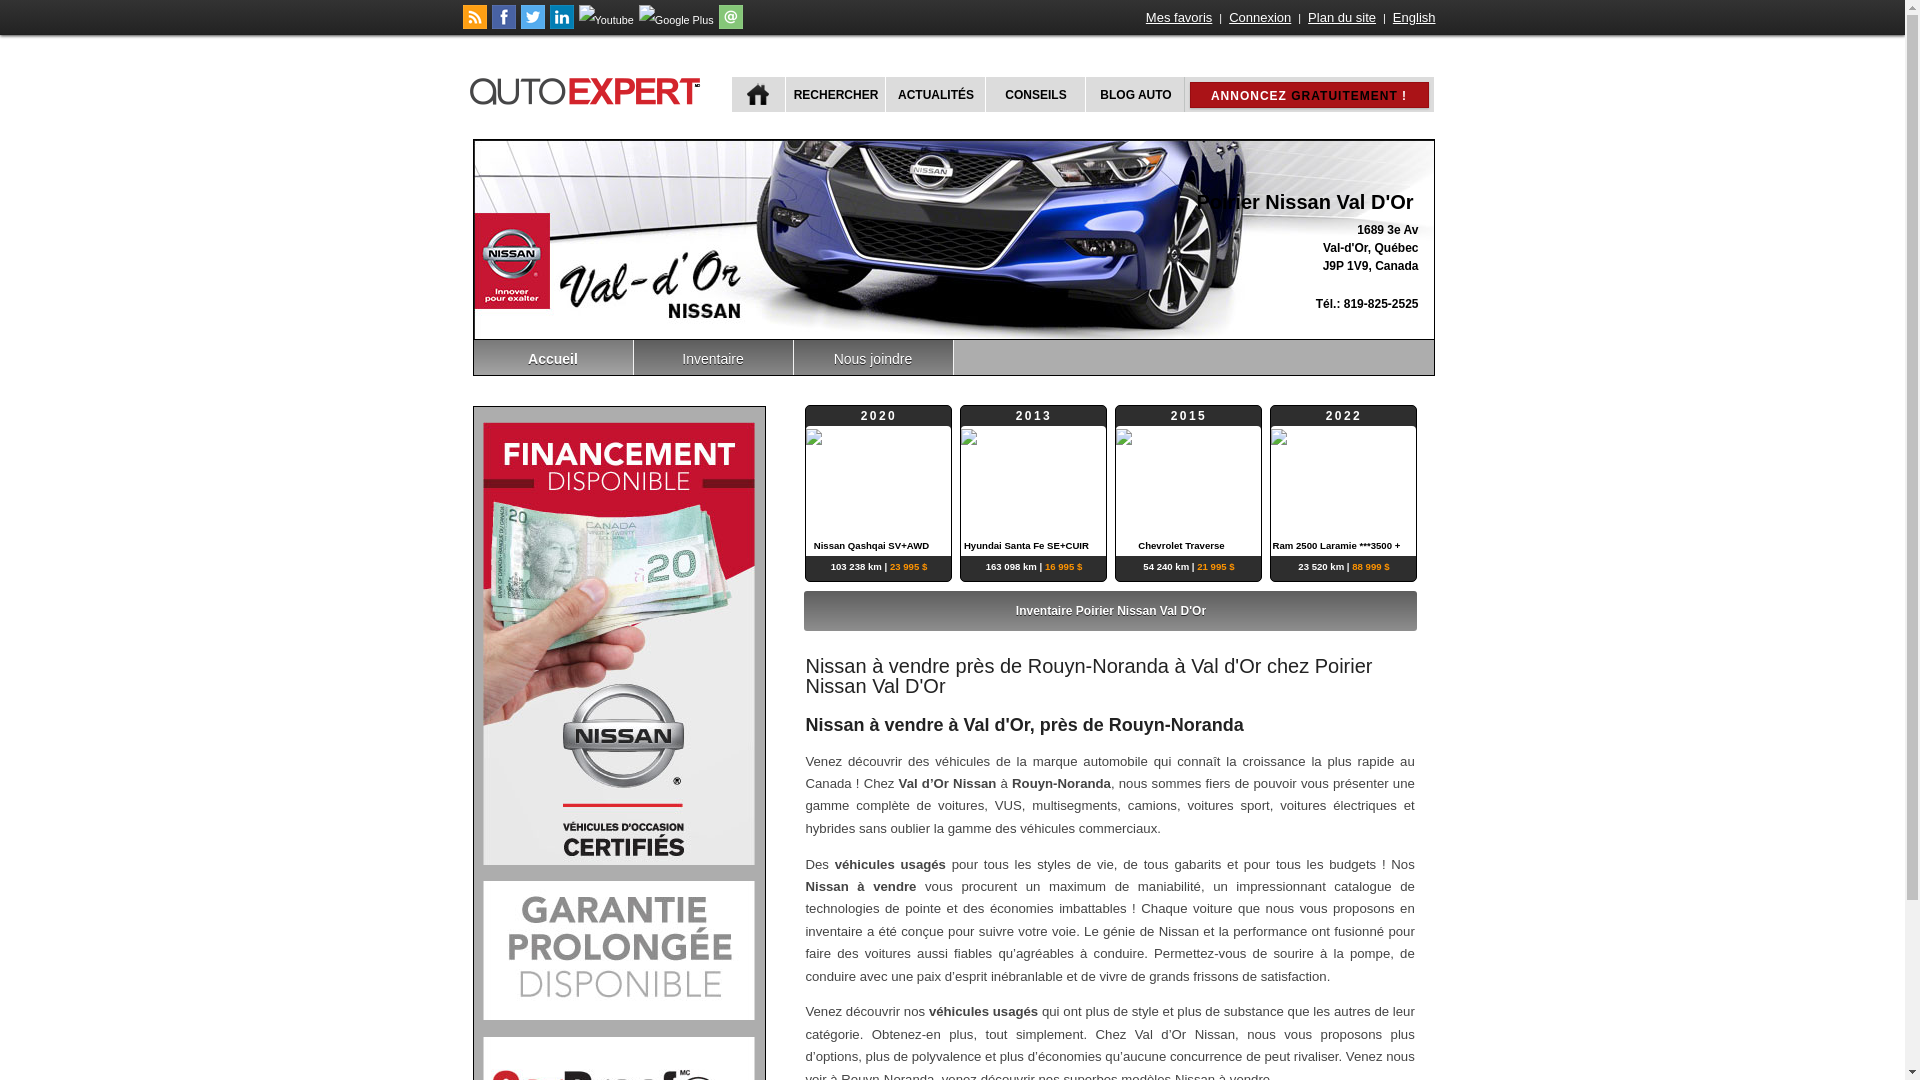 The width and height of the screenshot is (1920, 1080). I want to click on English, so click(1414, 18).